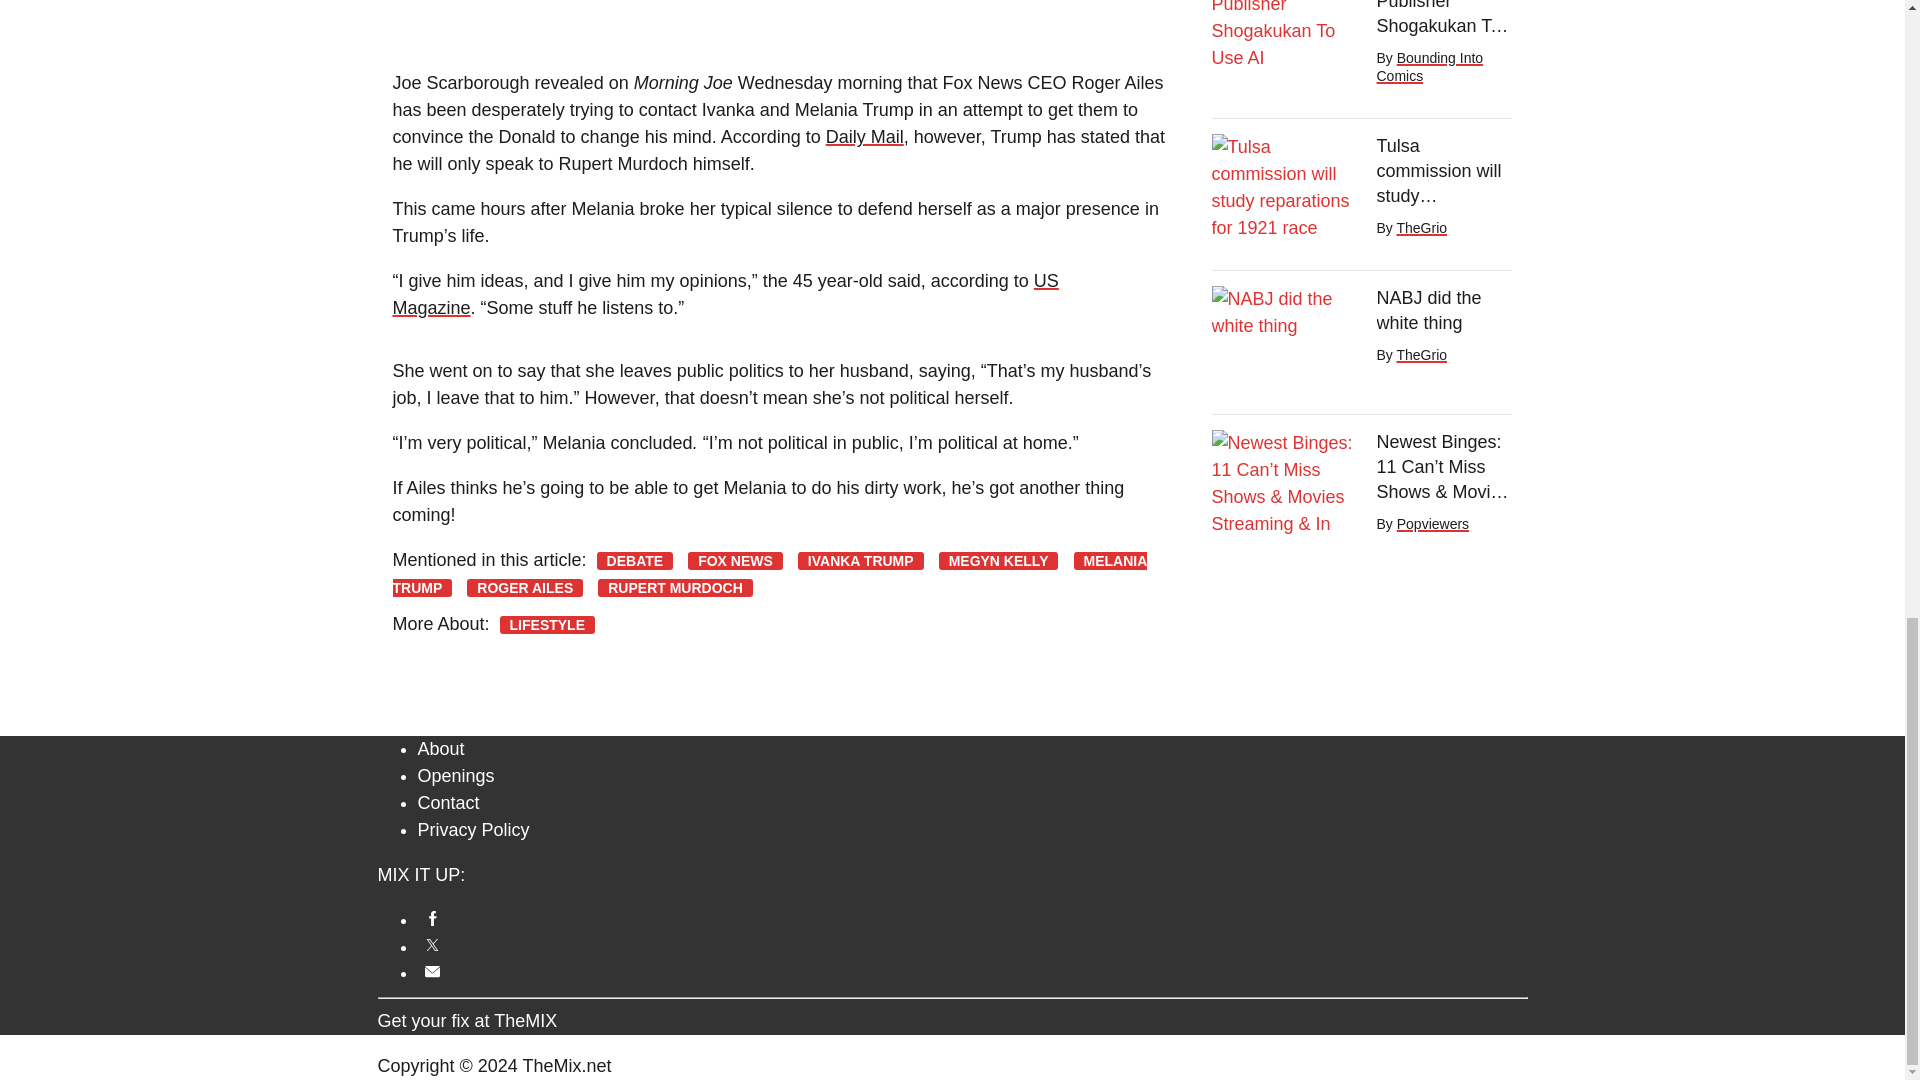 Image resolution: width=1920 pixels, height=1080 pixels. I want to click on ROGER AILES, so click(524, 588).